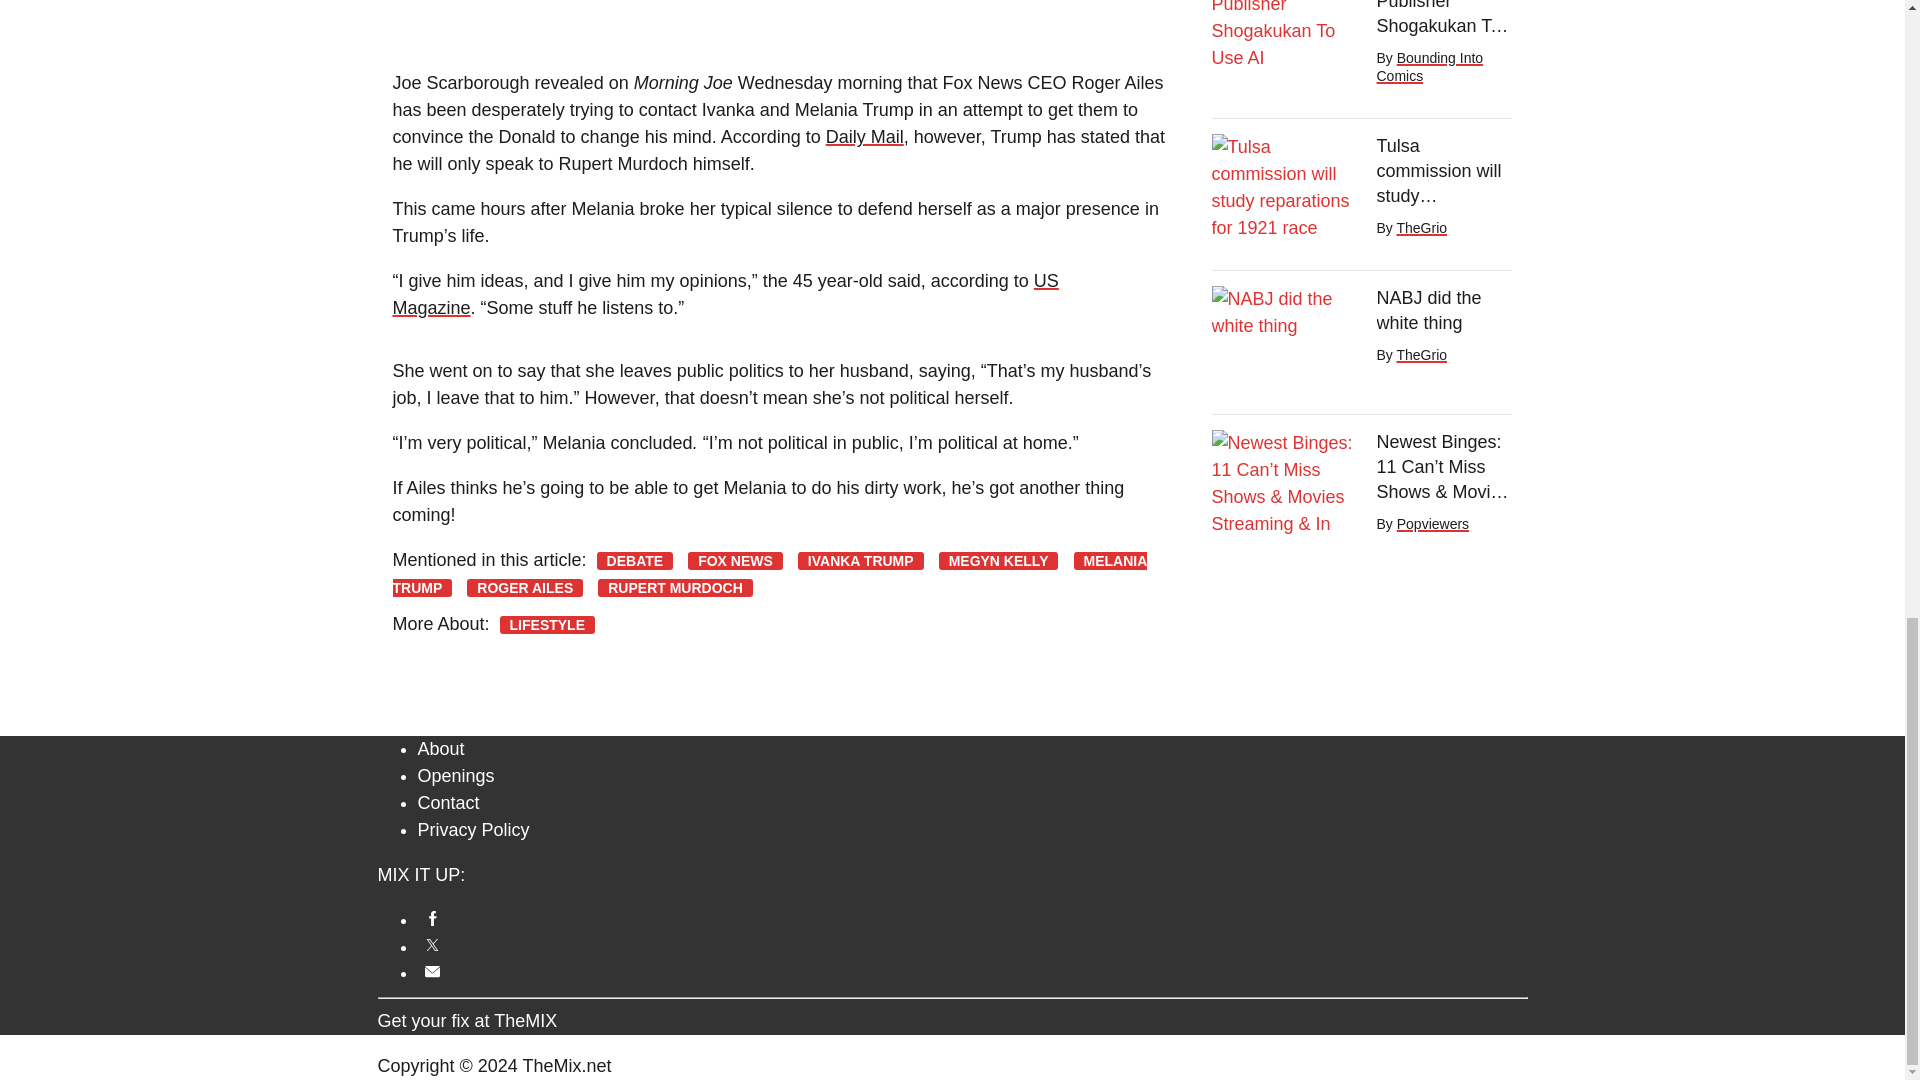 Image resolution: width=1920 pixels, height=1080 pixels. I want to click on ROGER AILES, so click(524, 588).